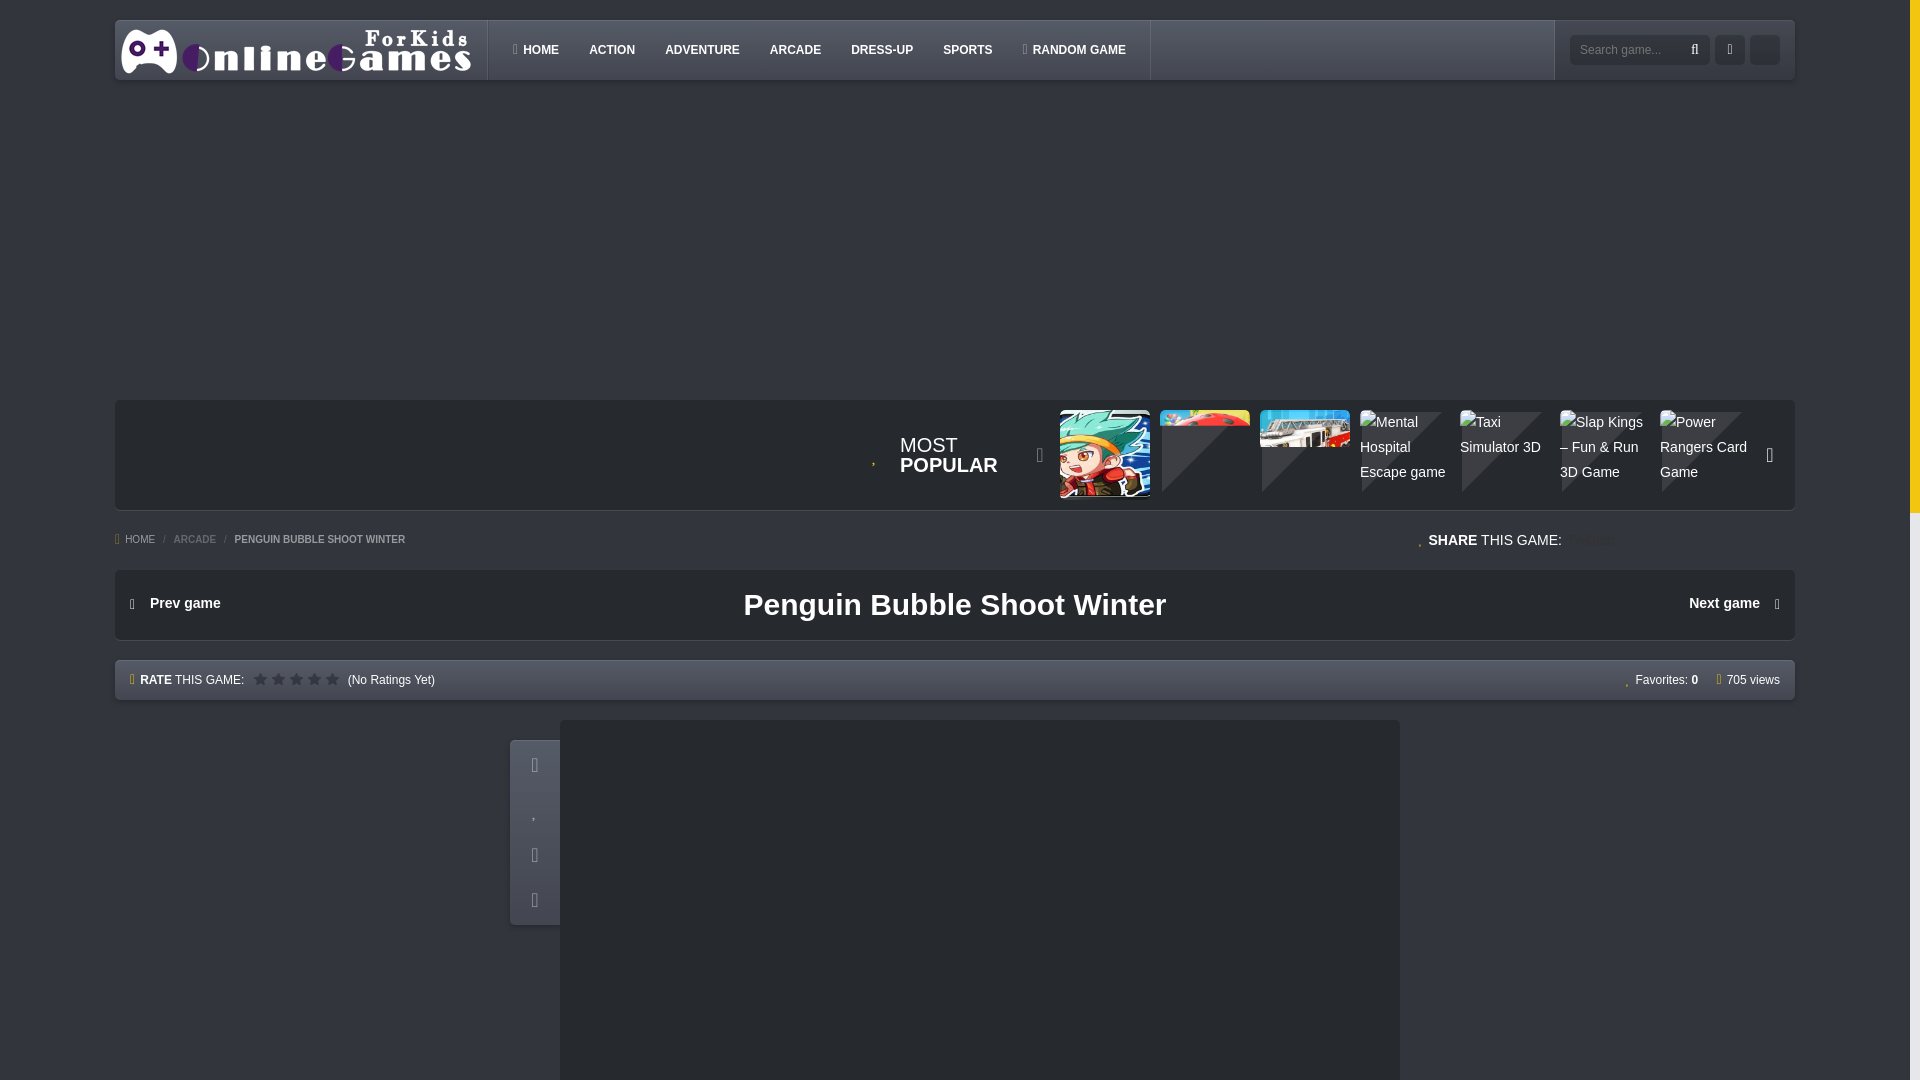 The width and height of the screenshot is (1920, 1080). What do you see at coordinates (1734, 604) in the screenshot?
I see `Next game` at bounding box center [1734, 604].